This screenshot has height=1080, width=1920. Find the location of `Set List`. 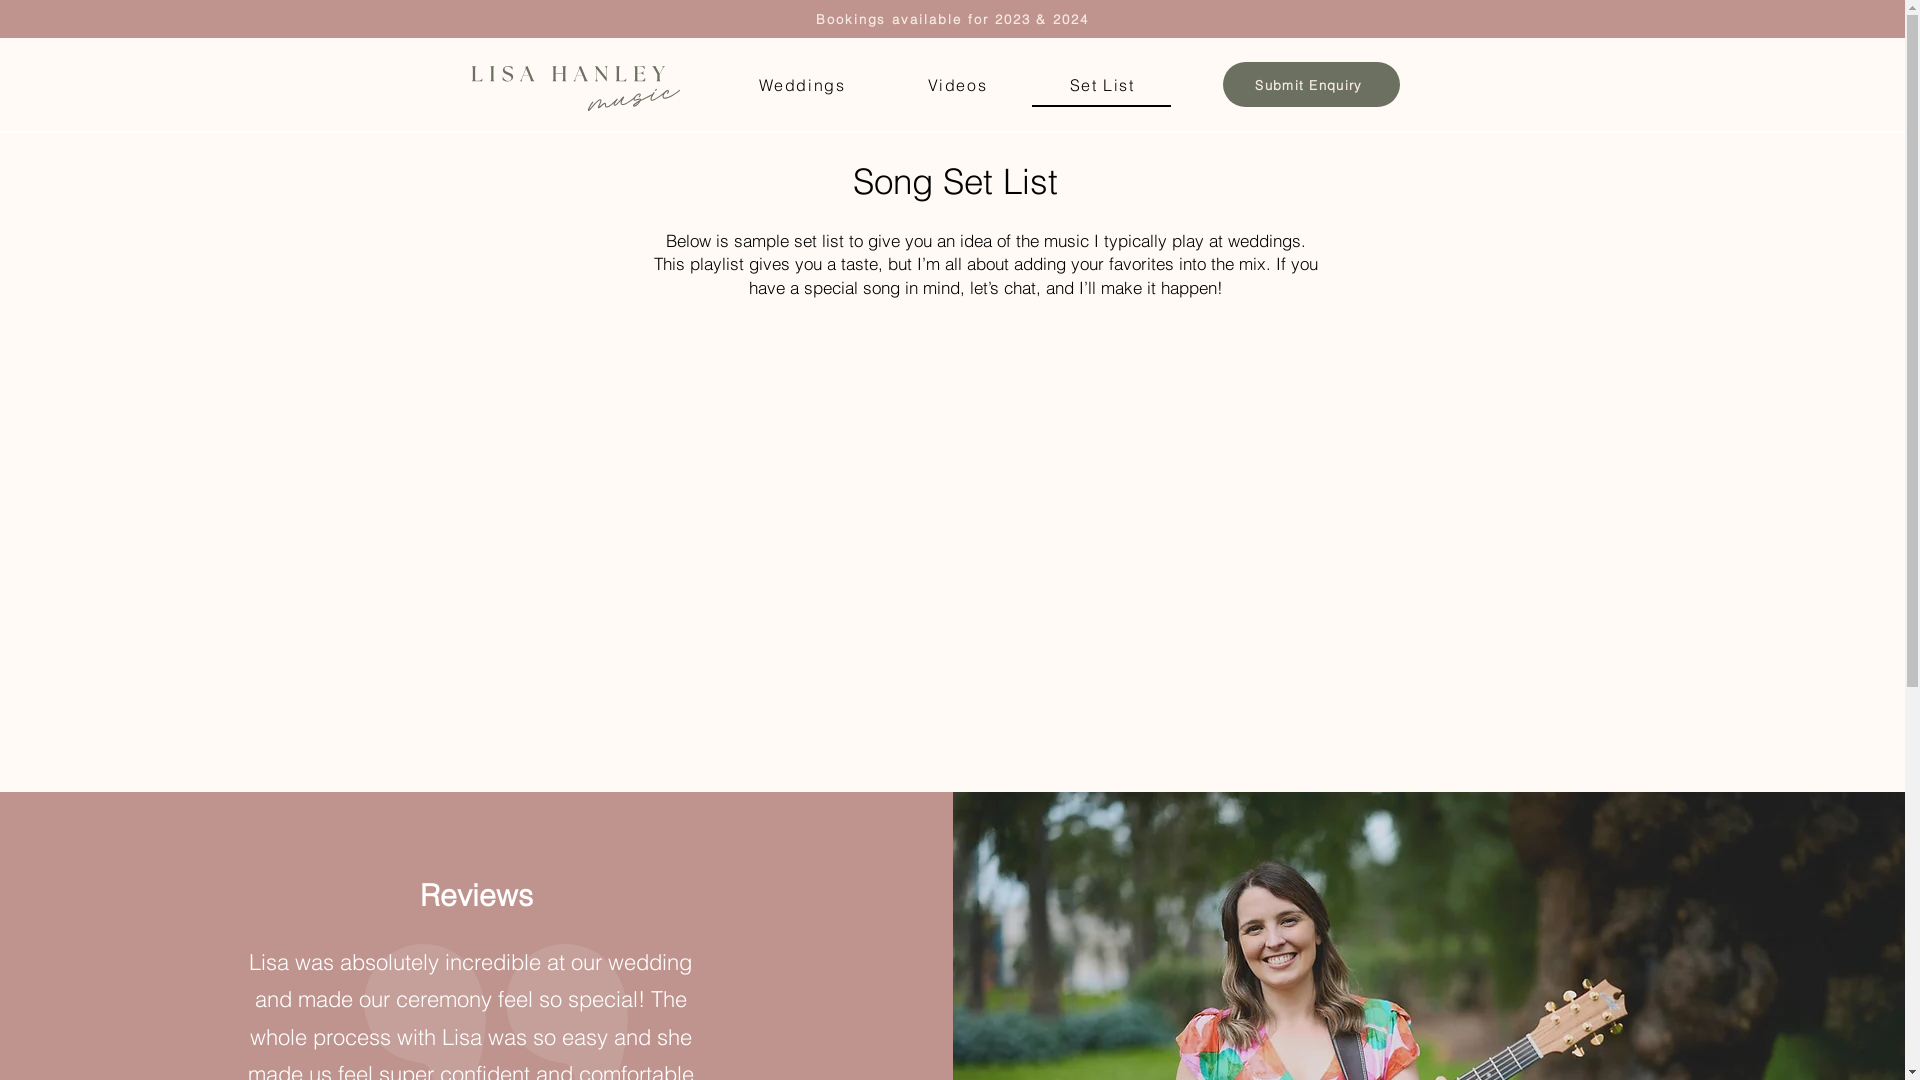

Set List is located at coordinates (1102, 86).